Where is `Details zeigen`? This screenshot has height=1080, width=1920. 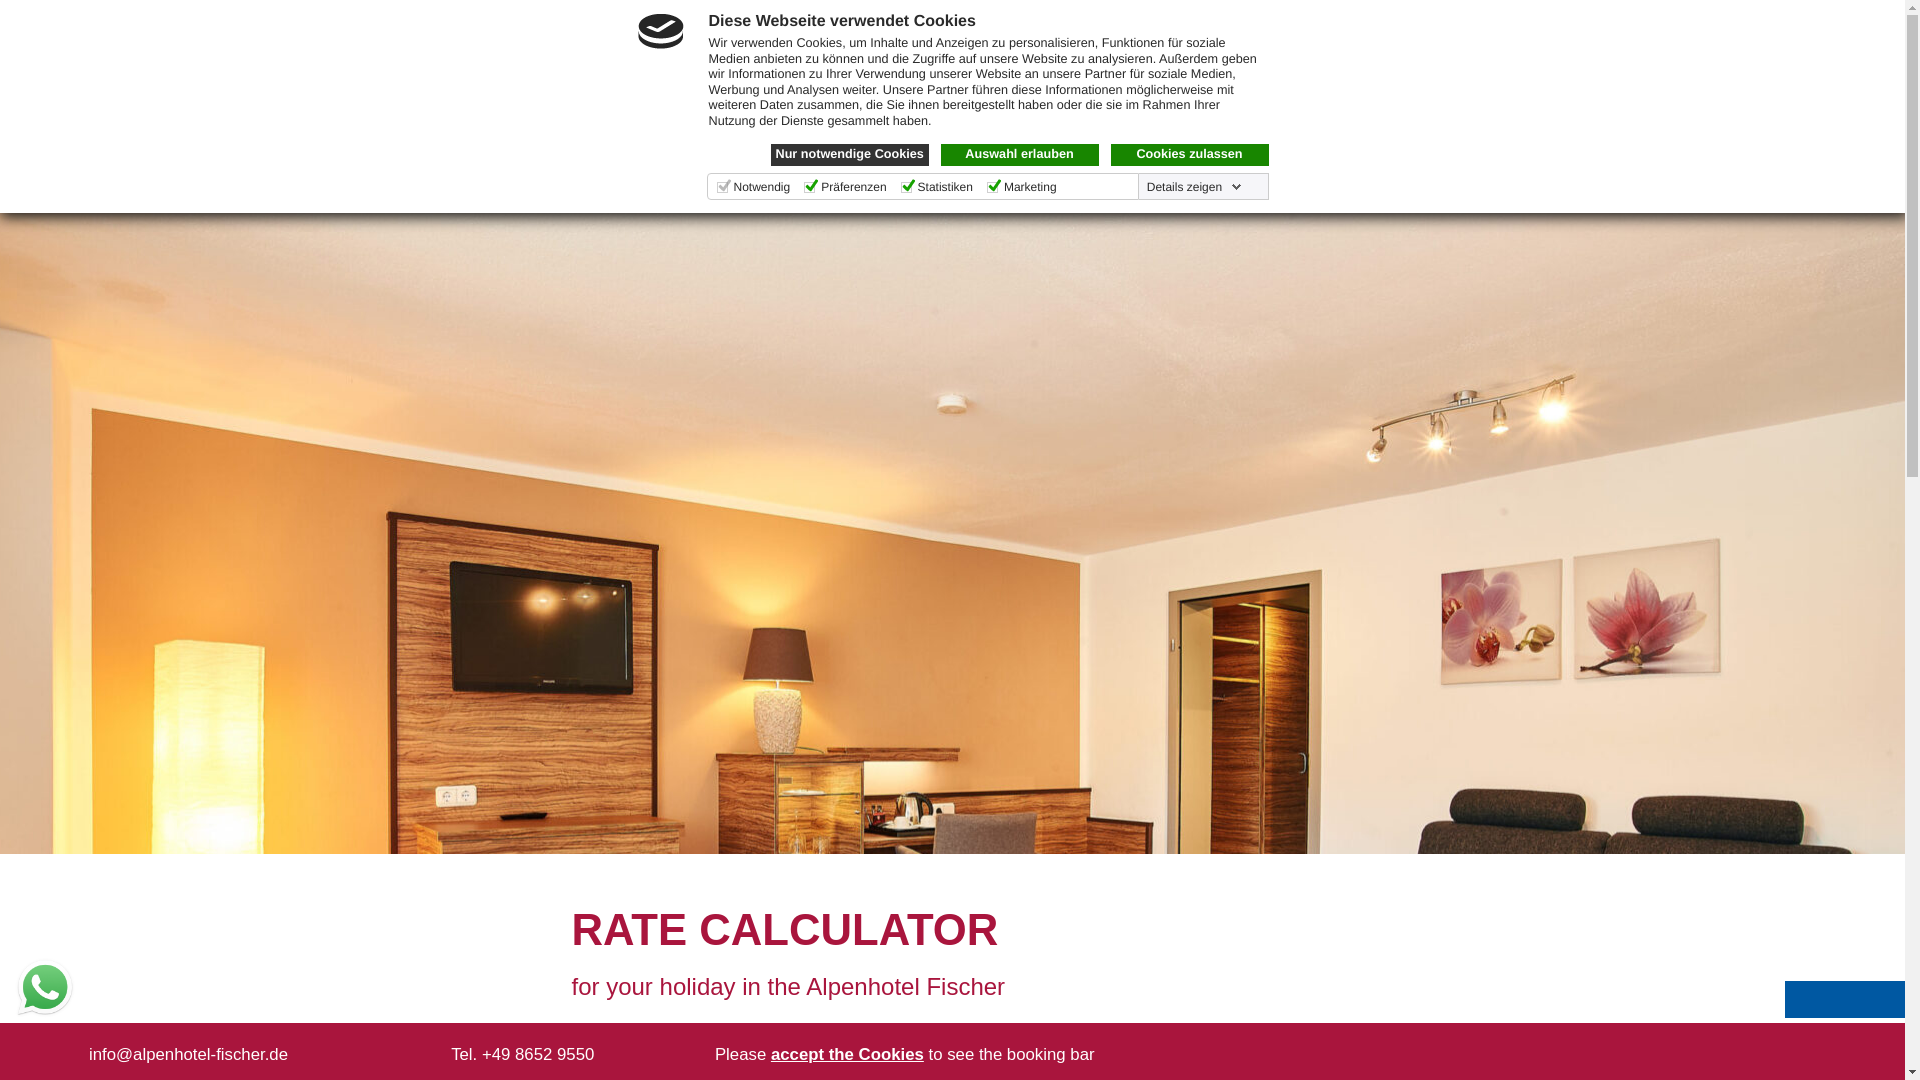 Details zeigen is located at coordinates (1194, 187).